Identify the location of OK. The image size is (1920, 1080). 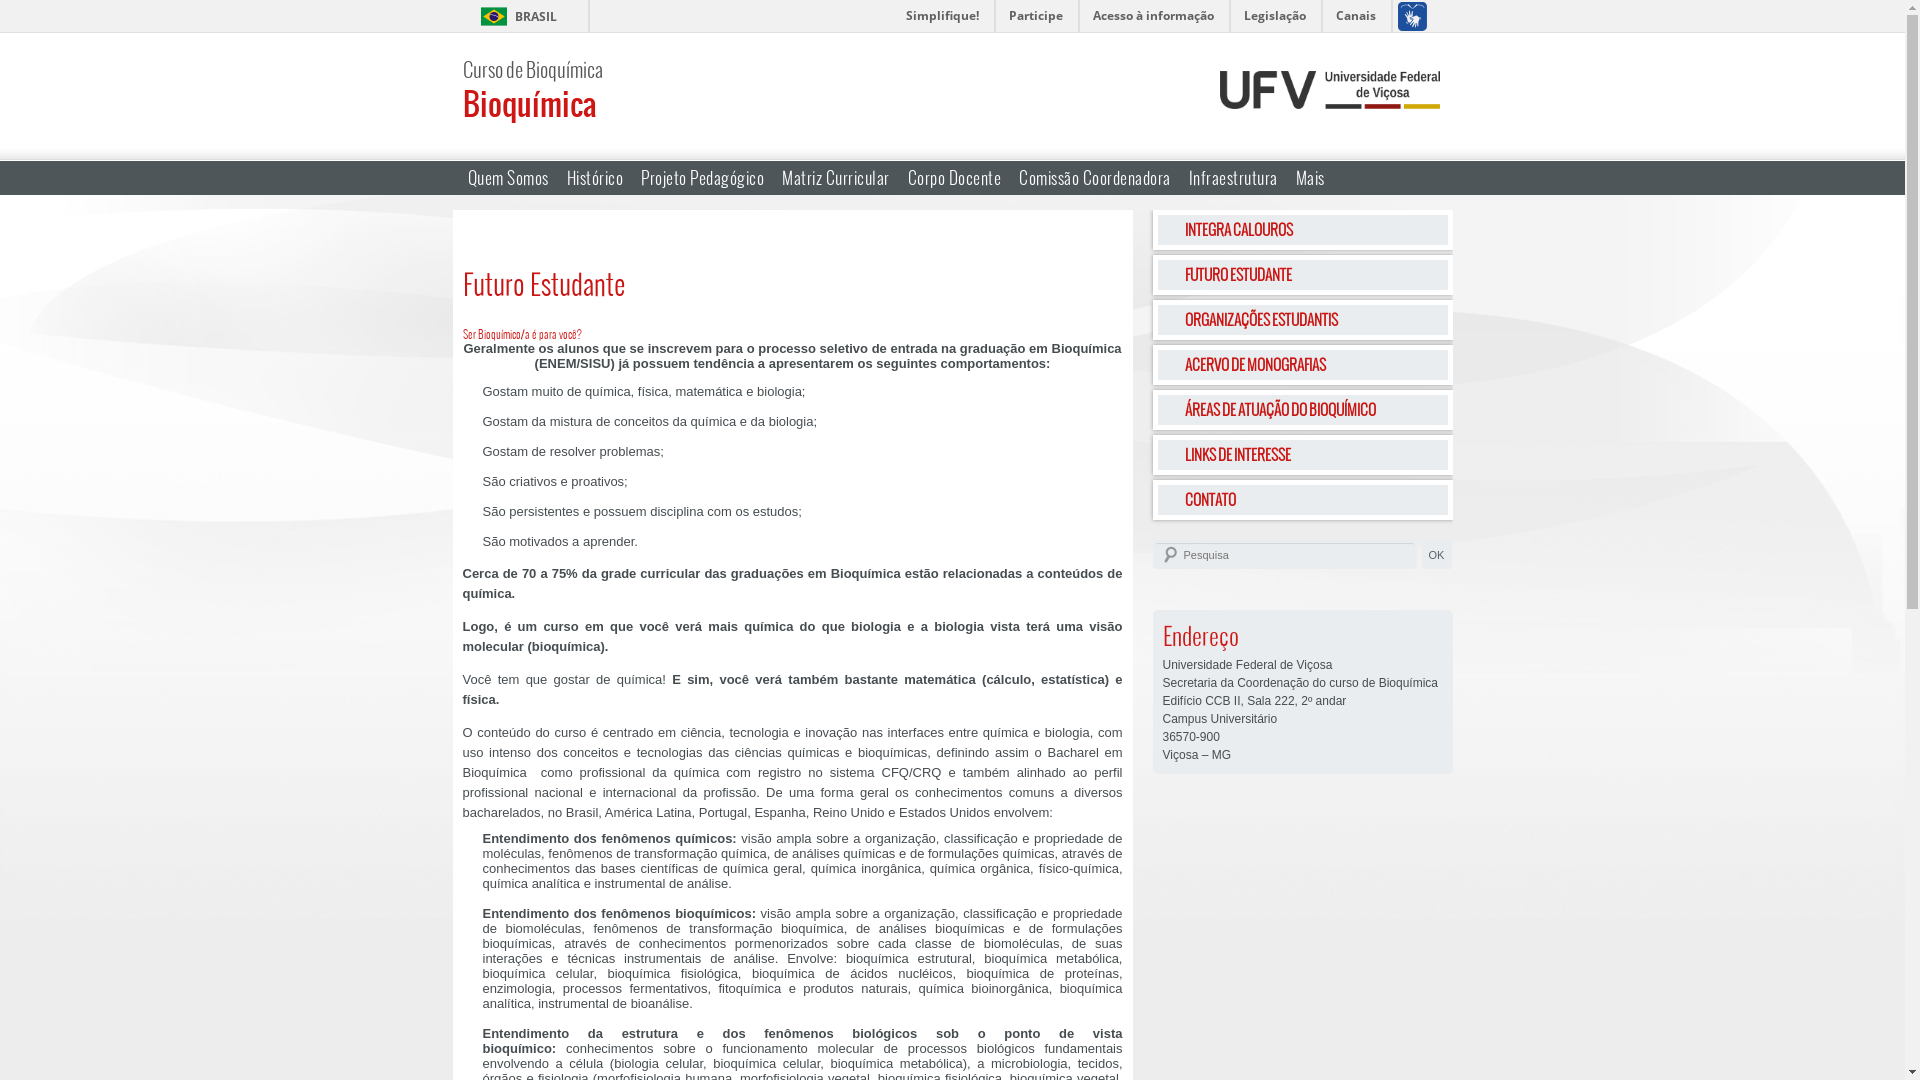
(1437, 554).